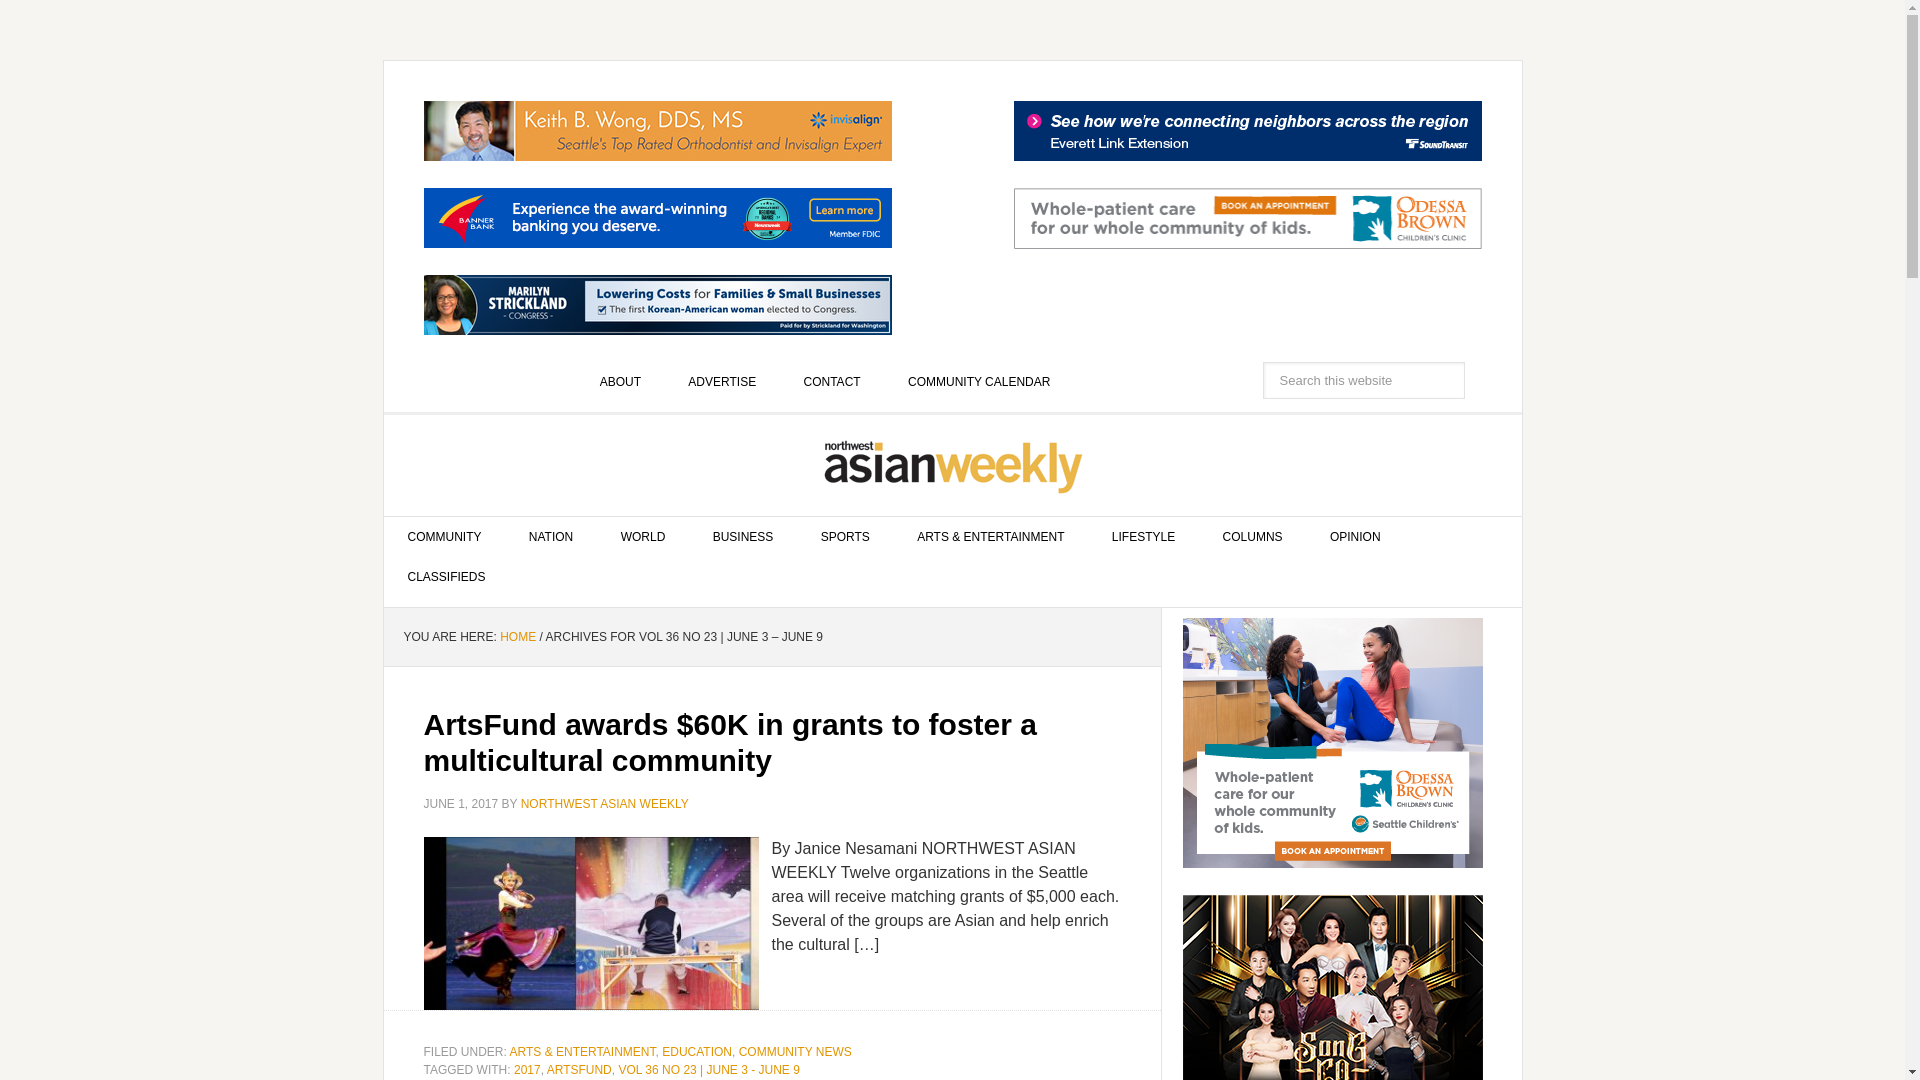 Image resolution: width=1920 pixels, height=1080 pixels. What do you see at coordinates (550, 537) in the screenshot?
I see `NATION` at bounding box center [550, 537].